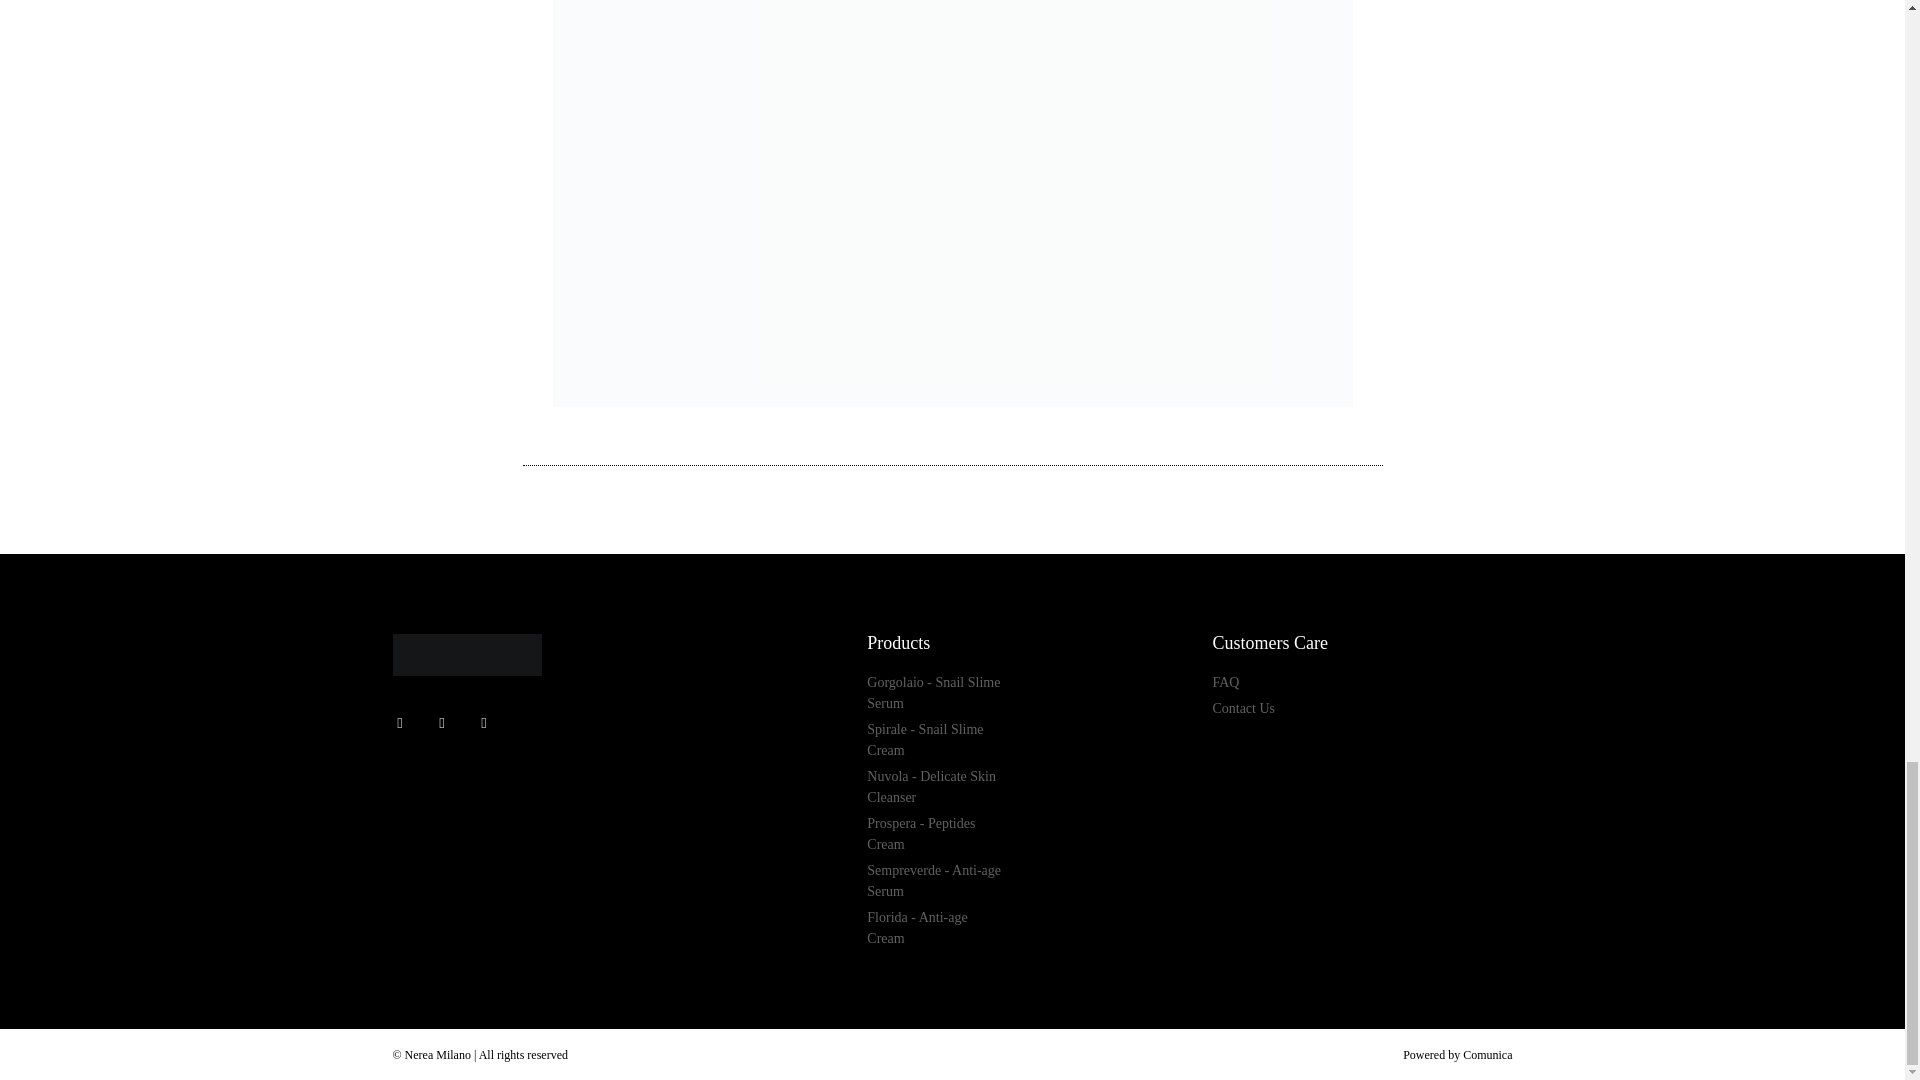 Image resolution: width=1920 pixels, height=1080 pixels. Describe the element at coordinates (936, 880) in the screenshot. I see `Sempreverde - Anti-age Serum` at that location.